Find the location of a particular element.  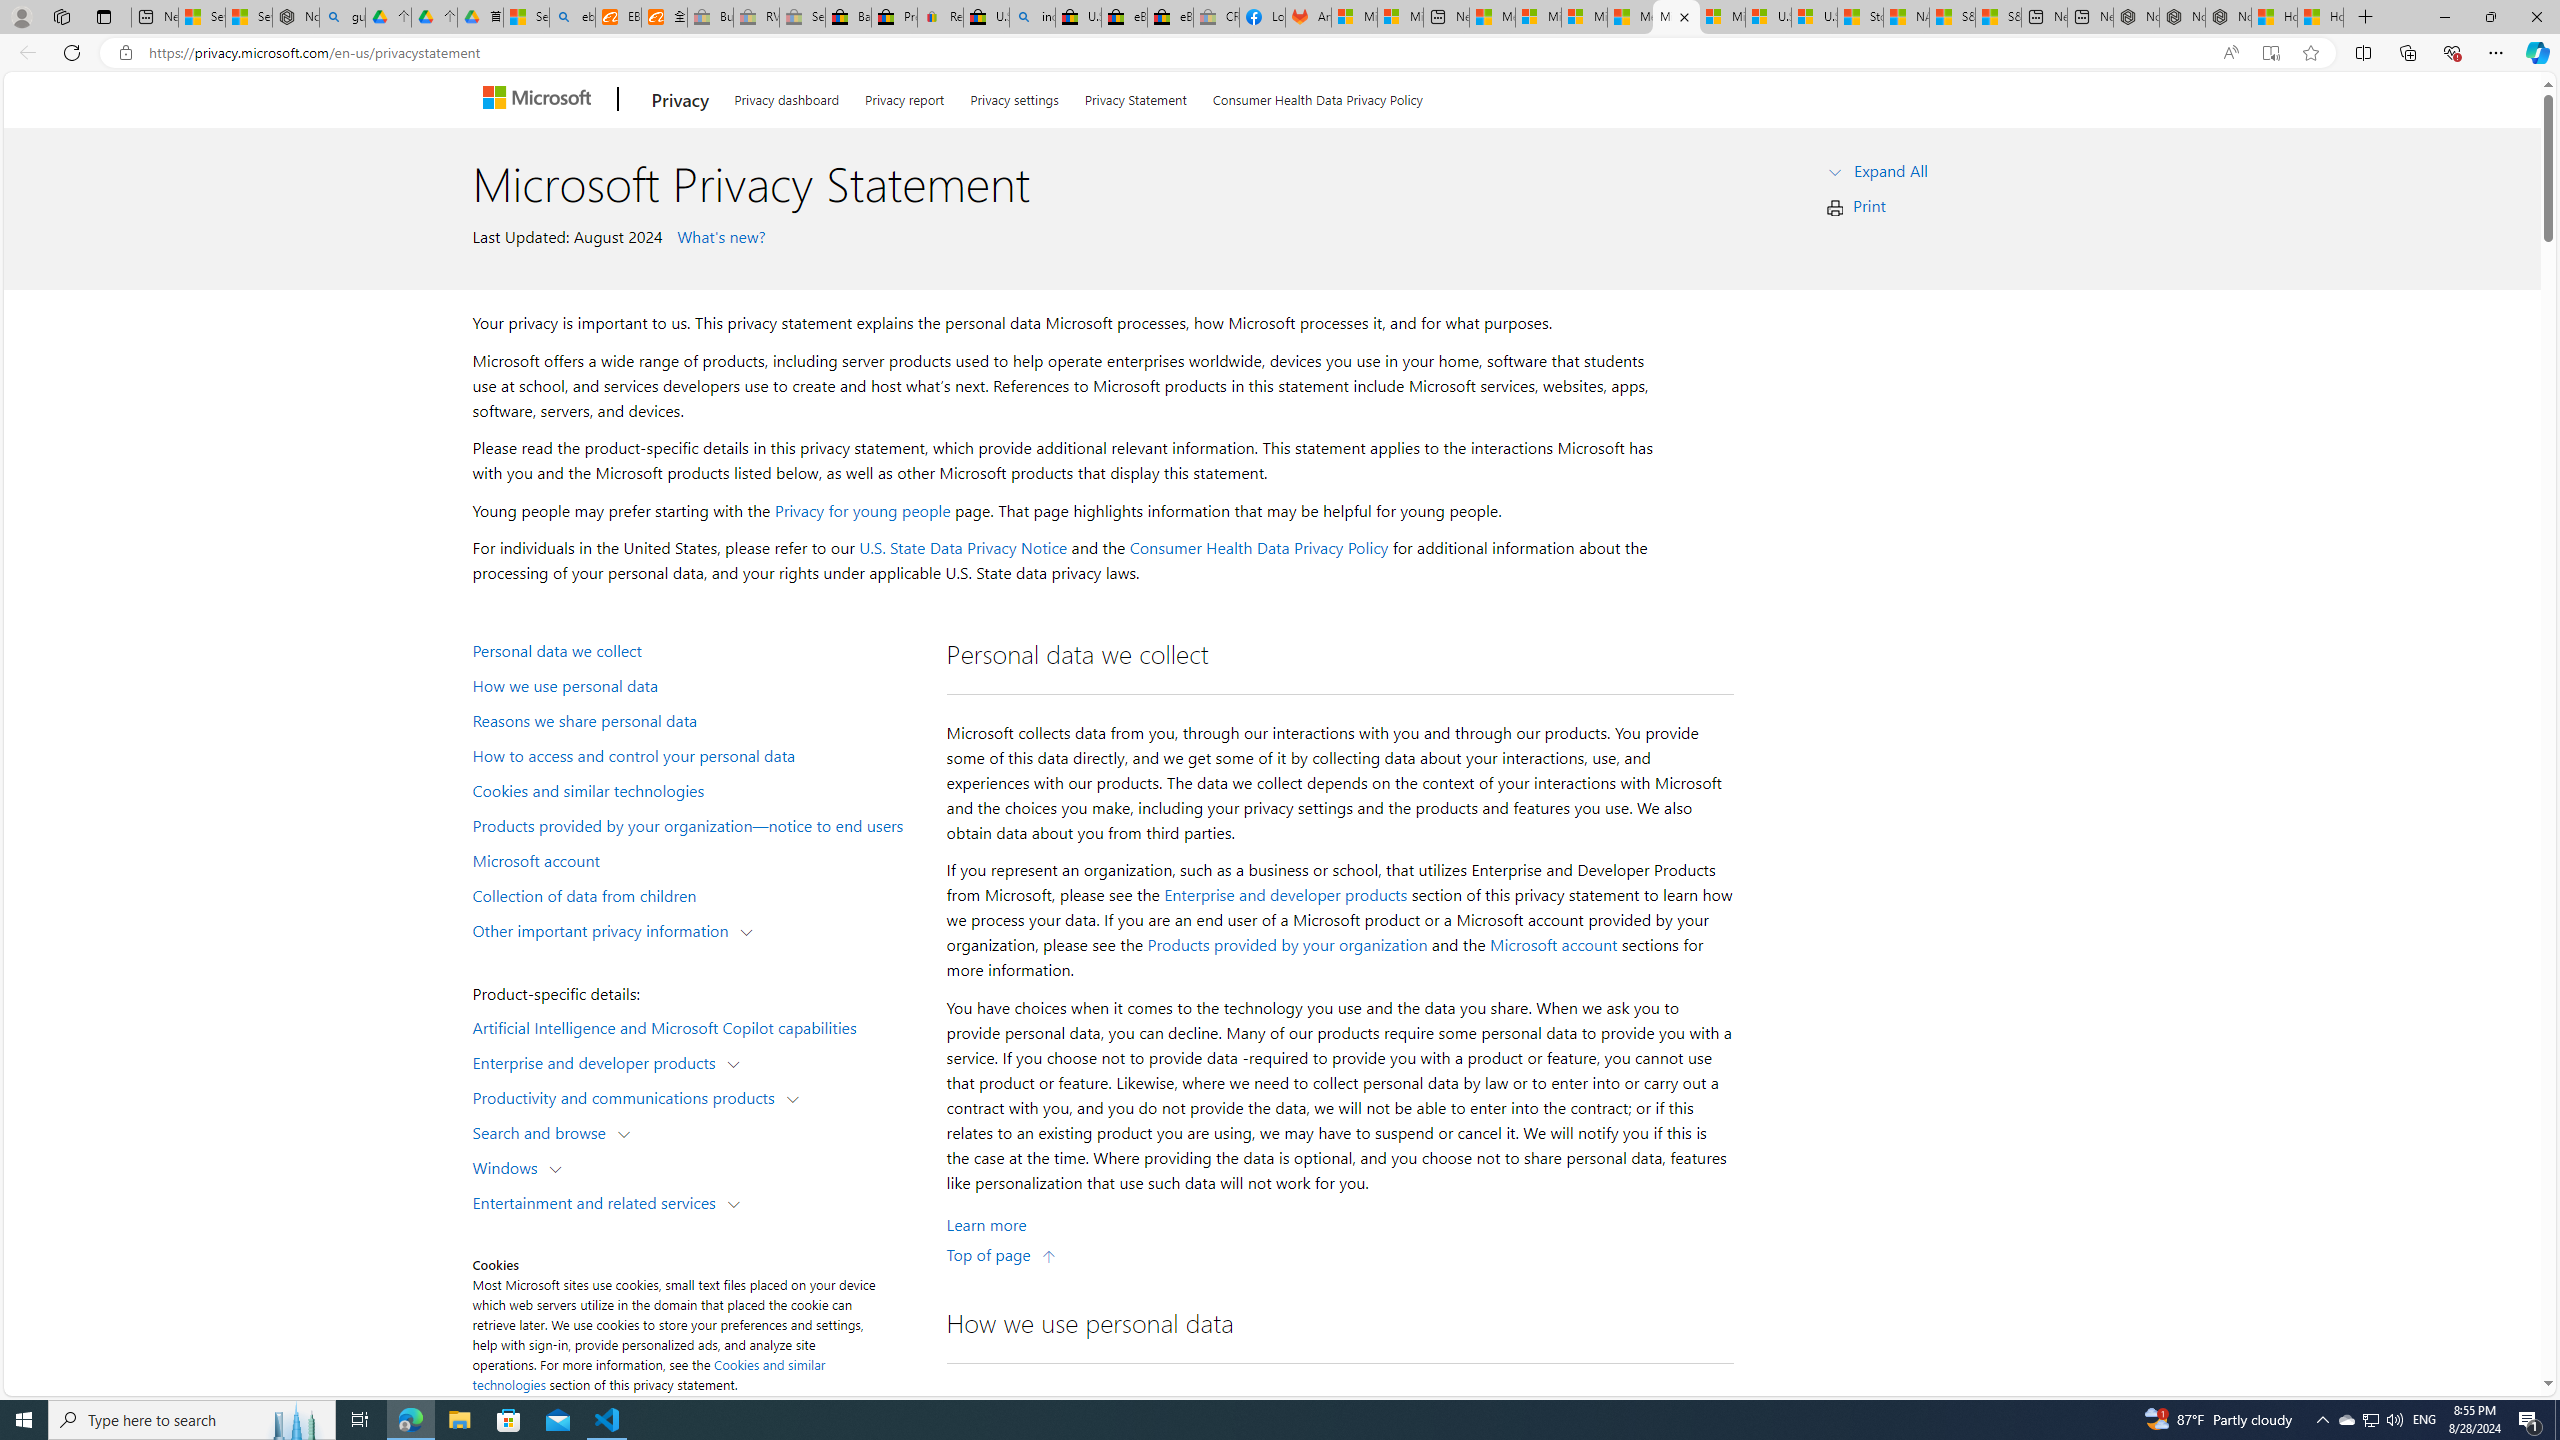

View site information is located at coordinates (124, 53).